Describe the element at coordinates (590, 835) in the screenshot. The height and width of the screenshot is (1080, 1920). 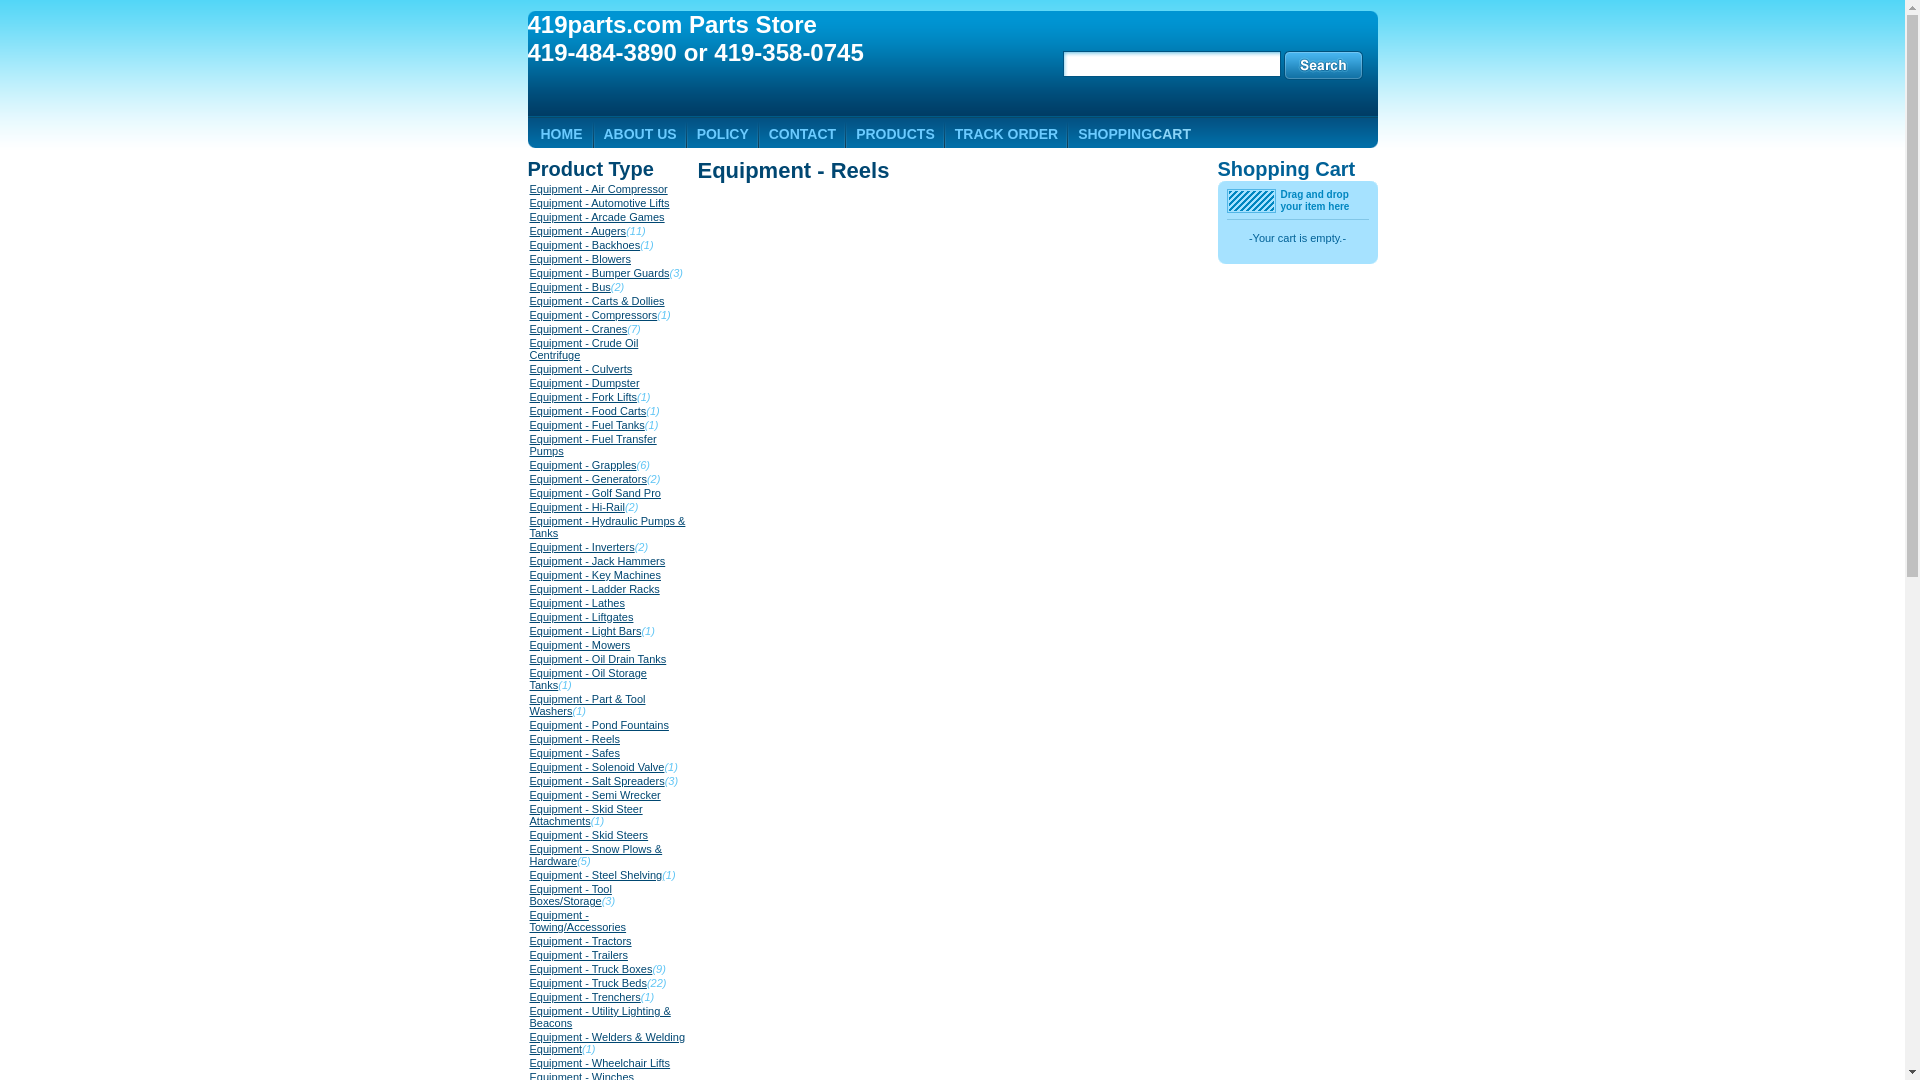
I see `Equipment - Skid Steers` at that location.